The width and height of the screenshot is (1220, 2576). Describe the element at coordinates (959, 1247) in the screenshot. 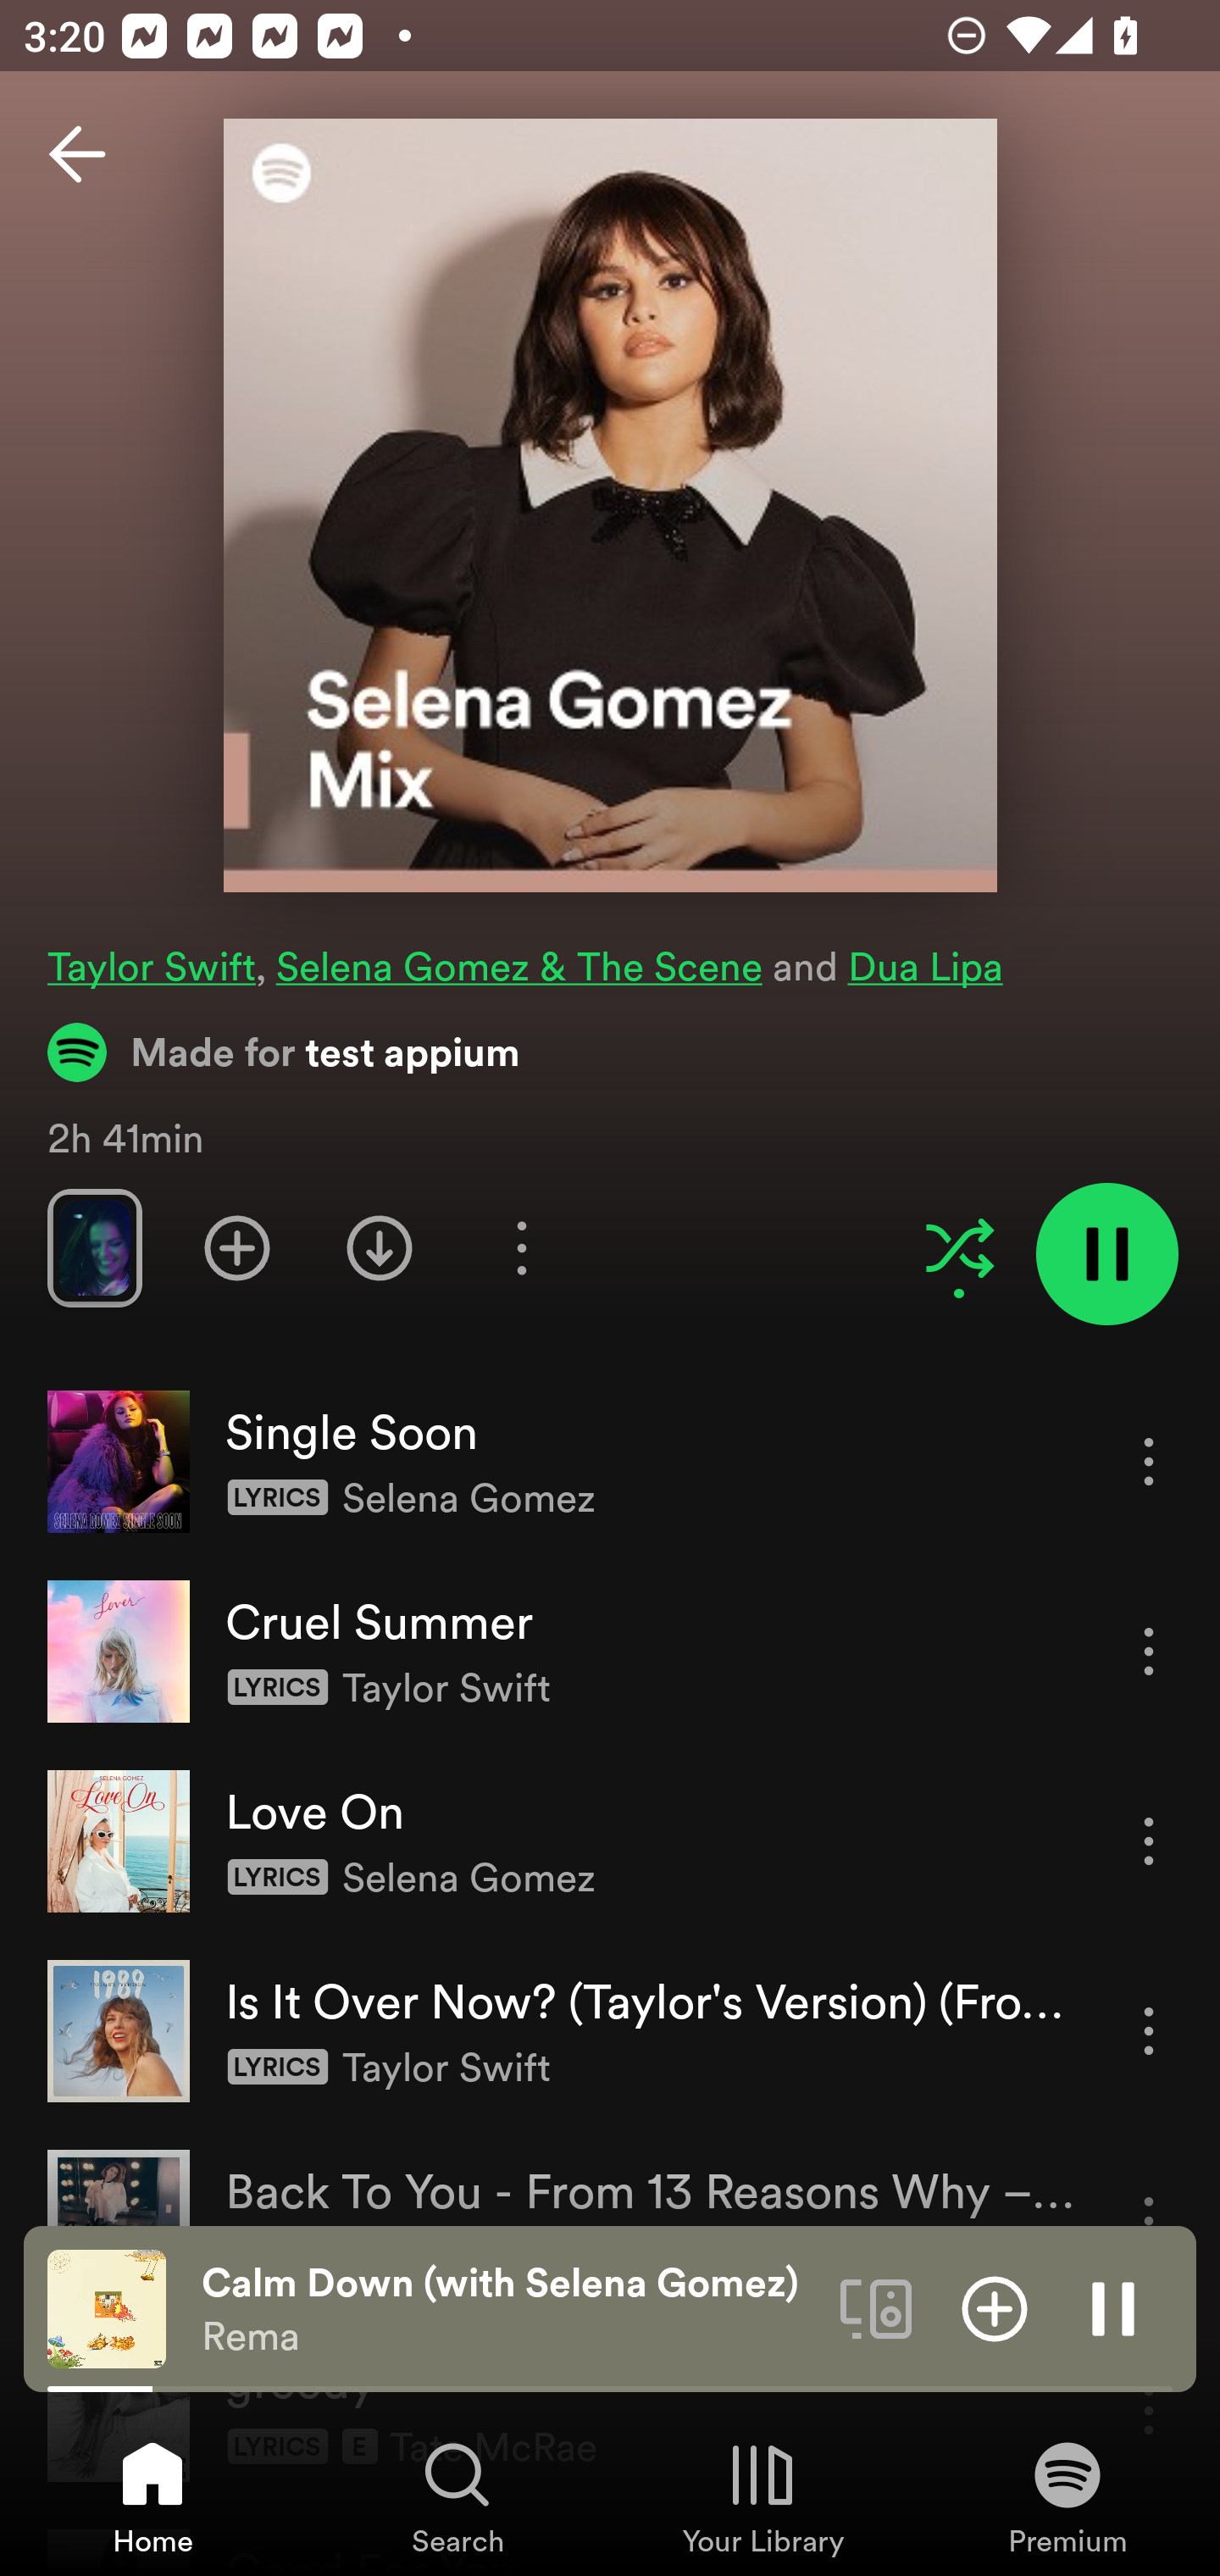

I see `Disable shuffle for this playlist` at that location.